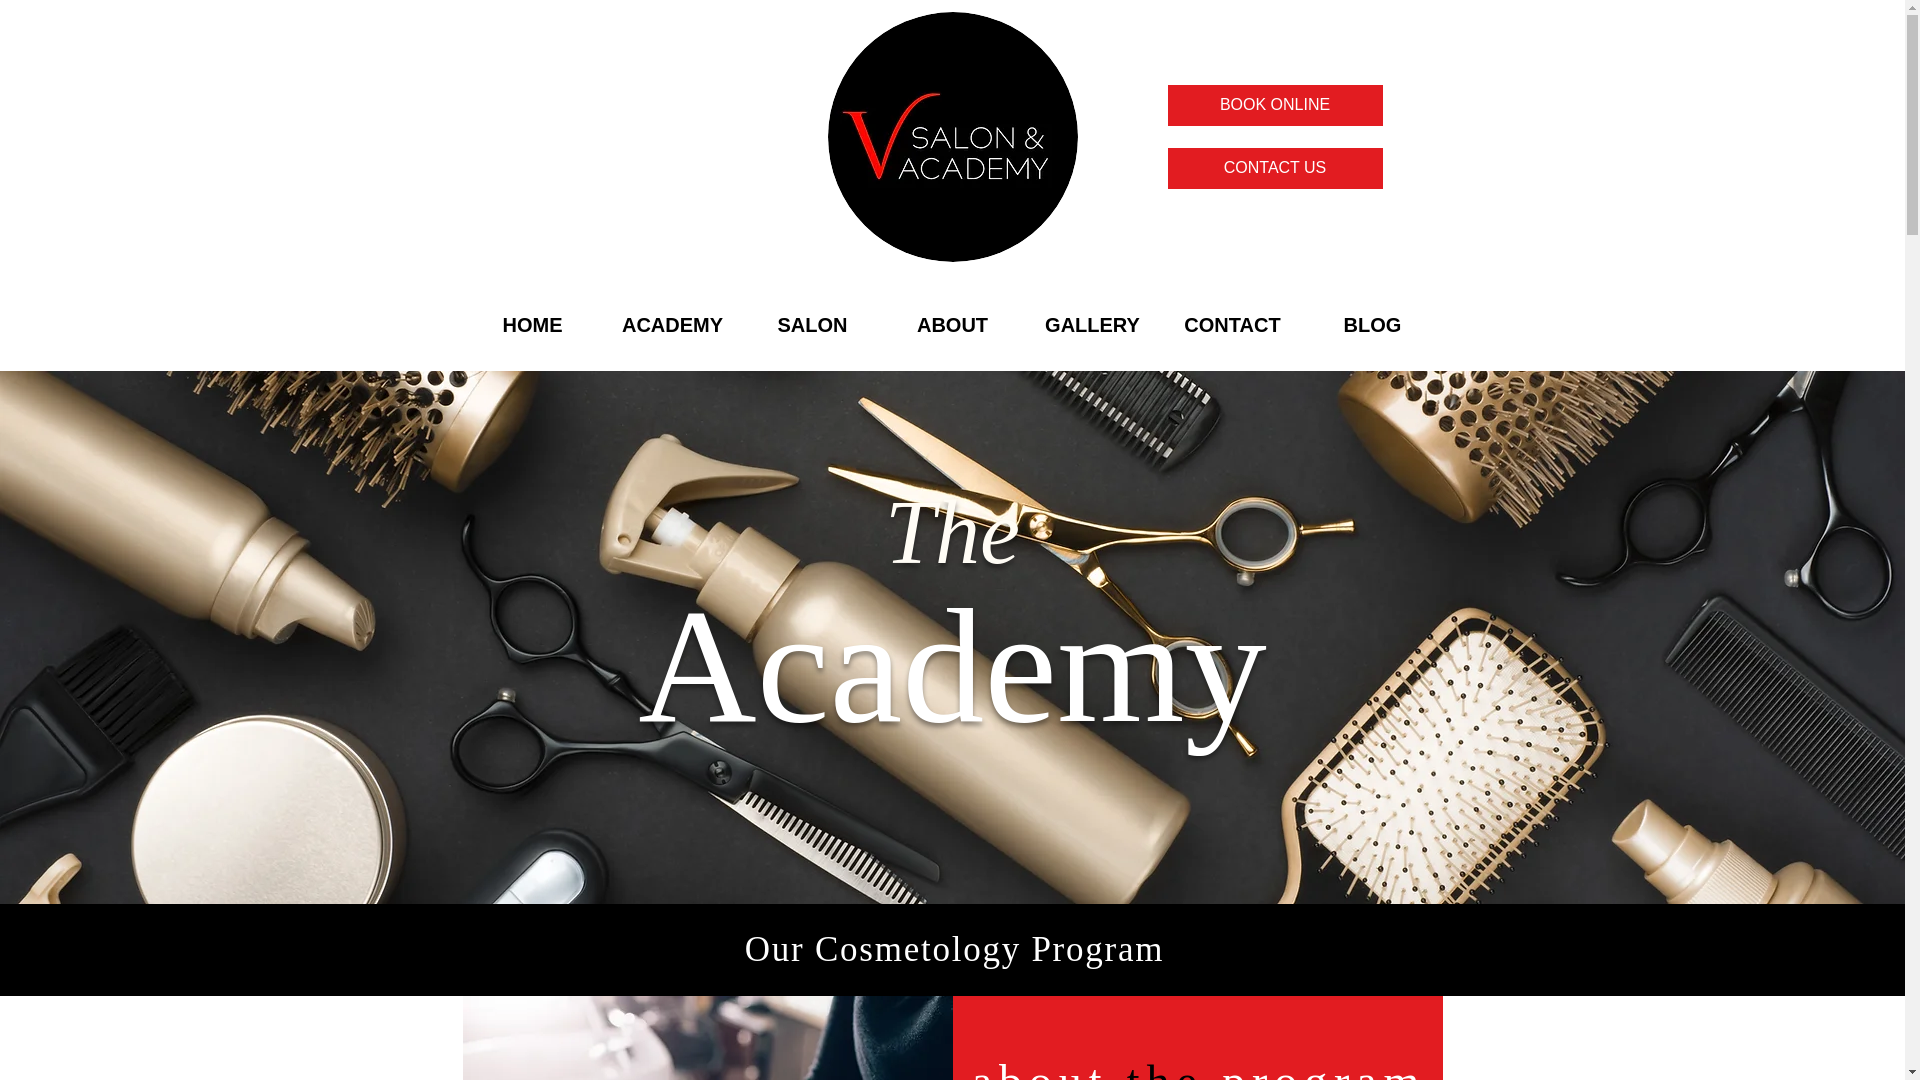 The height and width of the screenshot is (1080, 1920). What do you see at coordinates (1274, 106) in the screenshot?
I see `BOOK ONLINE` at bounding box center [1274, 106].